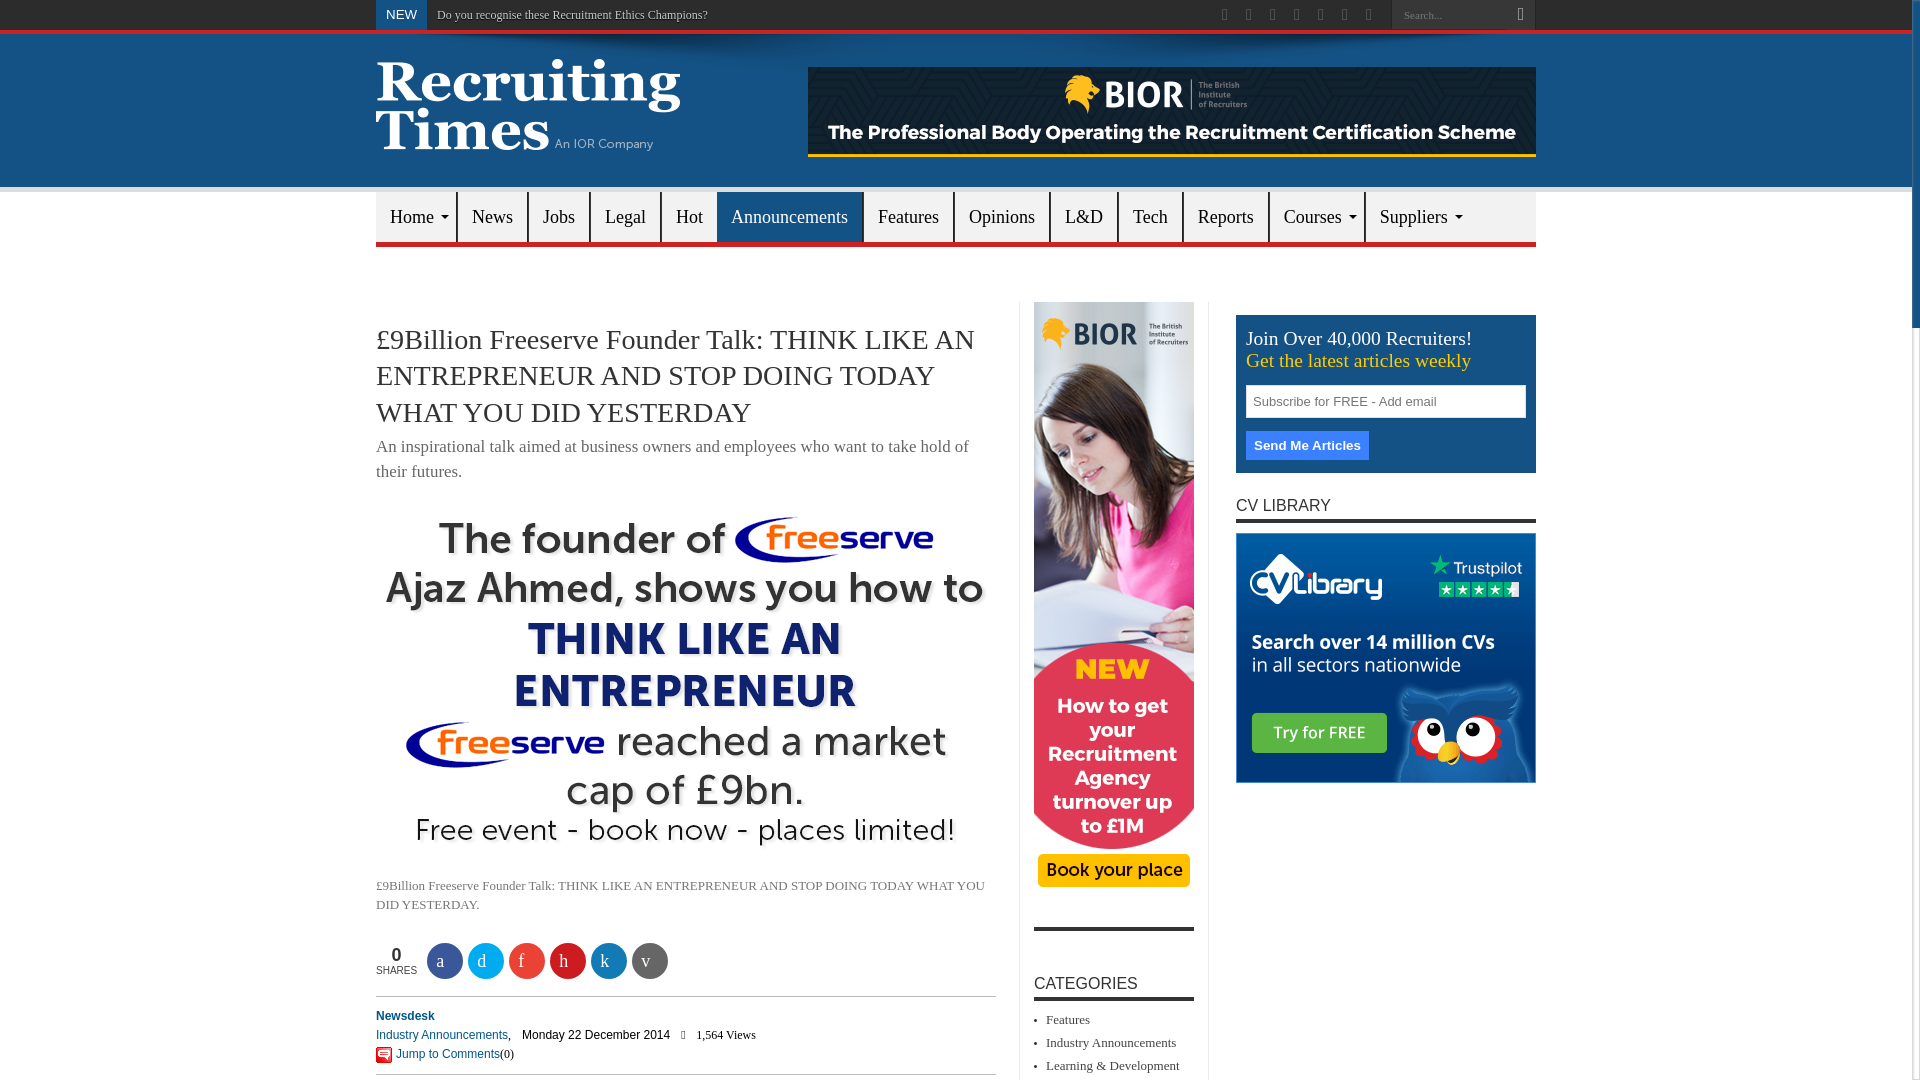 This screenshot has height=1080, width=1920. Describe the element at coordinates (558, 216) in the screenshot. I see `Jobs` at that location.